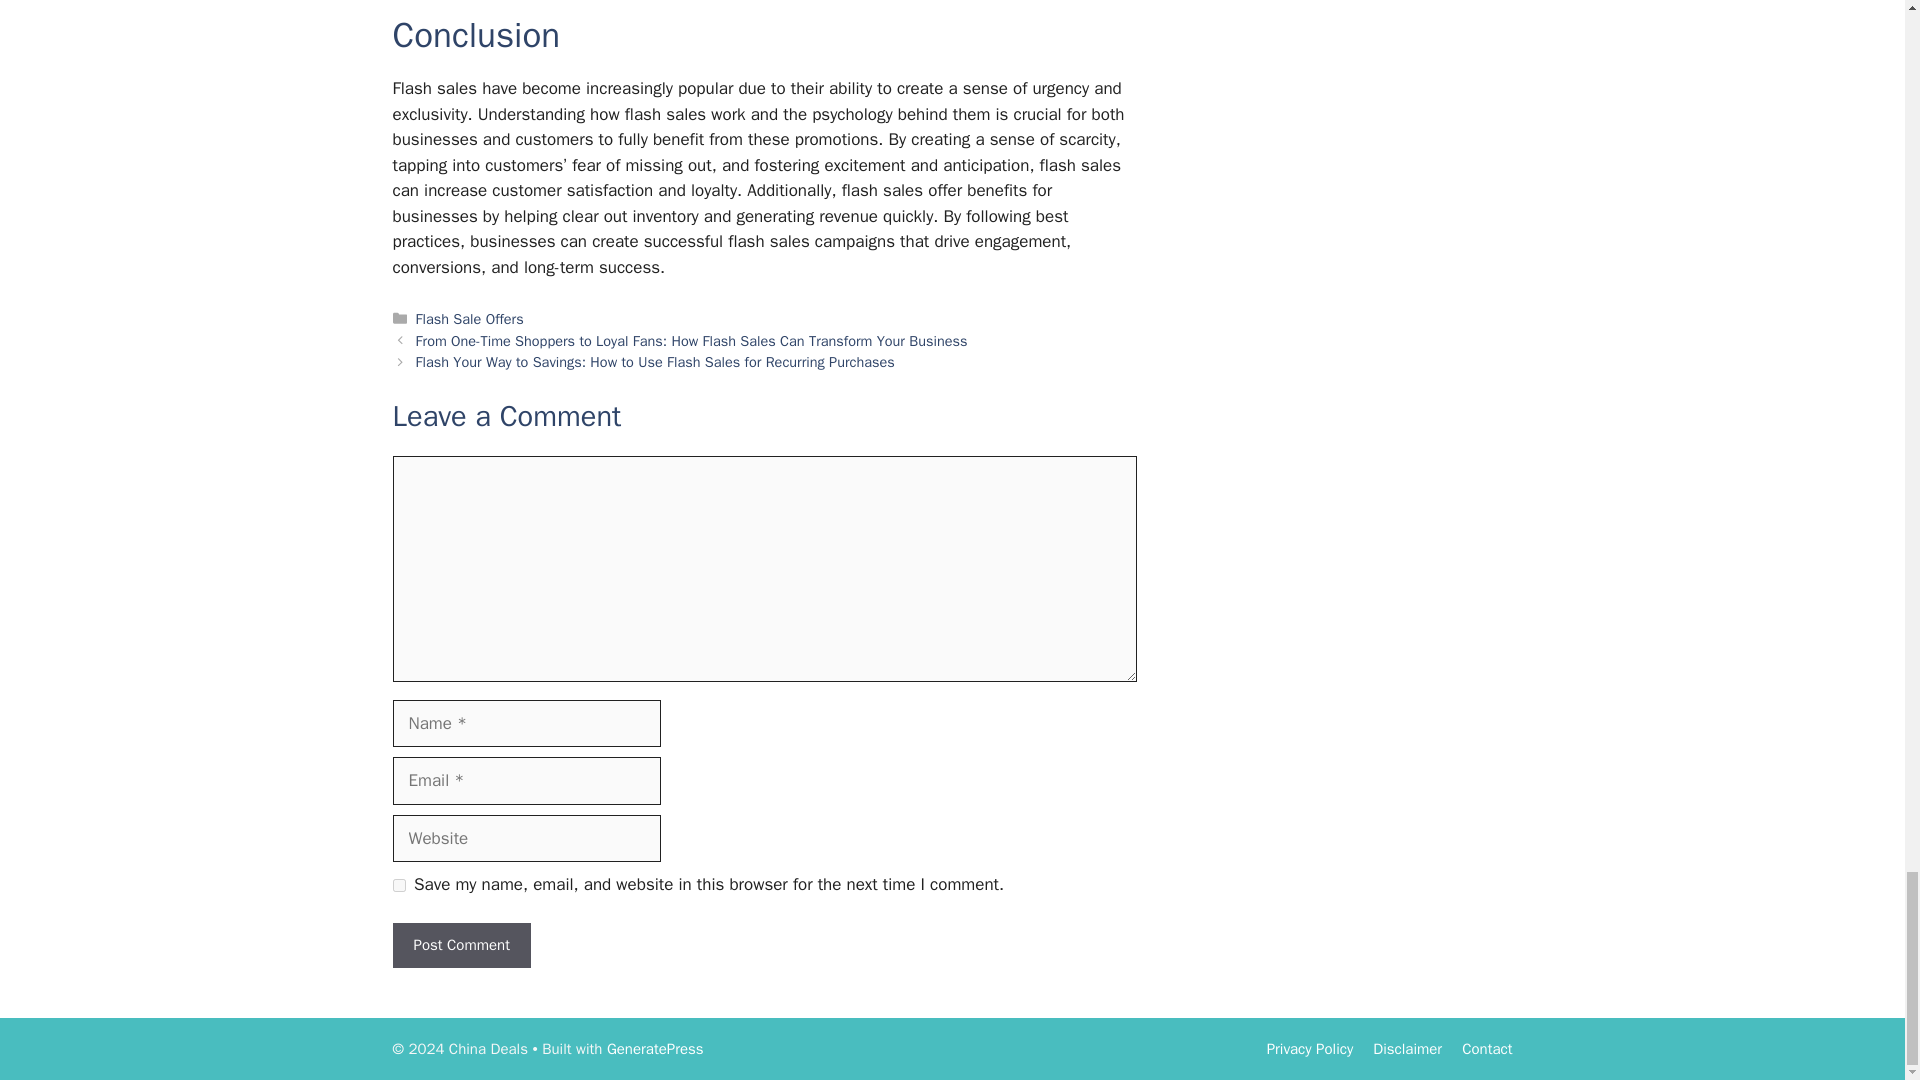 This screenshot has height=1080, width=1920. Describe the element at coordinates (1486, 1049) in the screenshot. I see `Contact` at that location.